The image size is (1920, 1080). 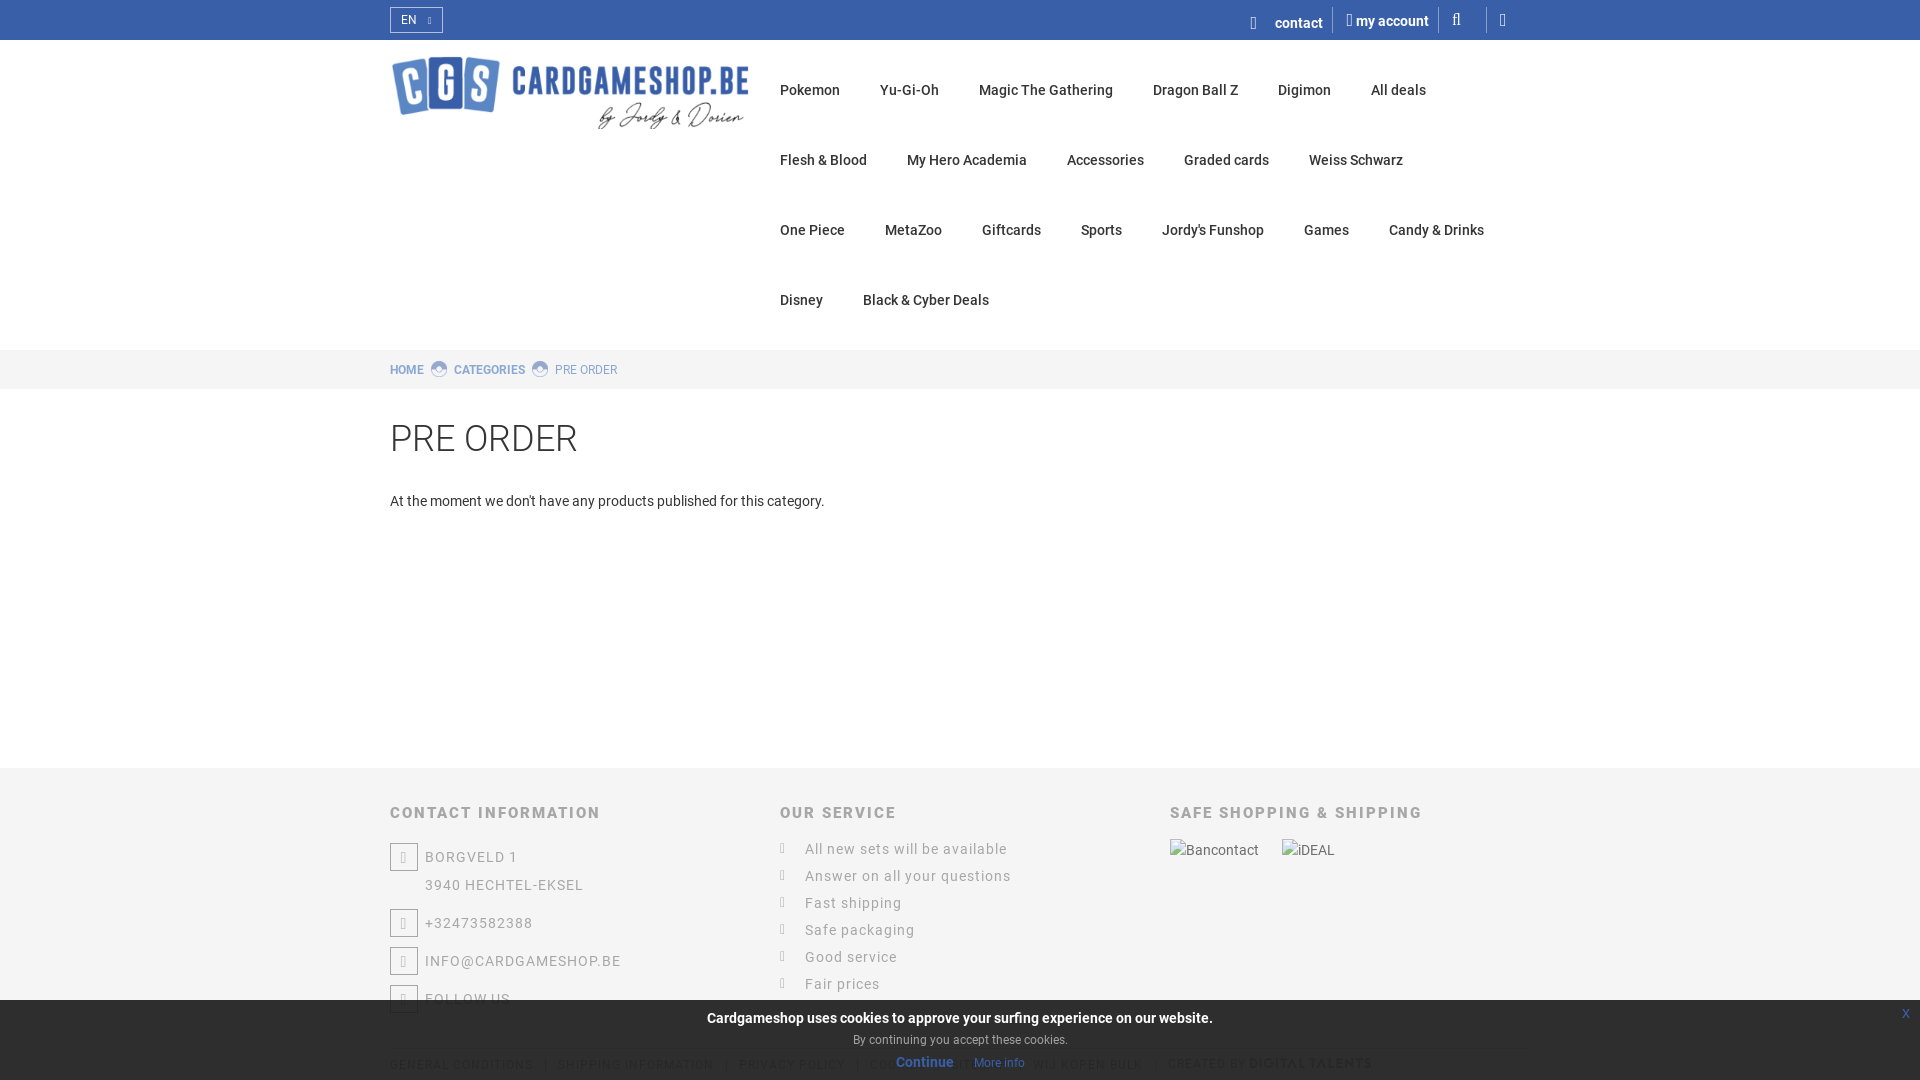 I want to click on Disney, so click(x=802, y=300).